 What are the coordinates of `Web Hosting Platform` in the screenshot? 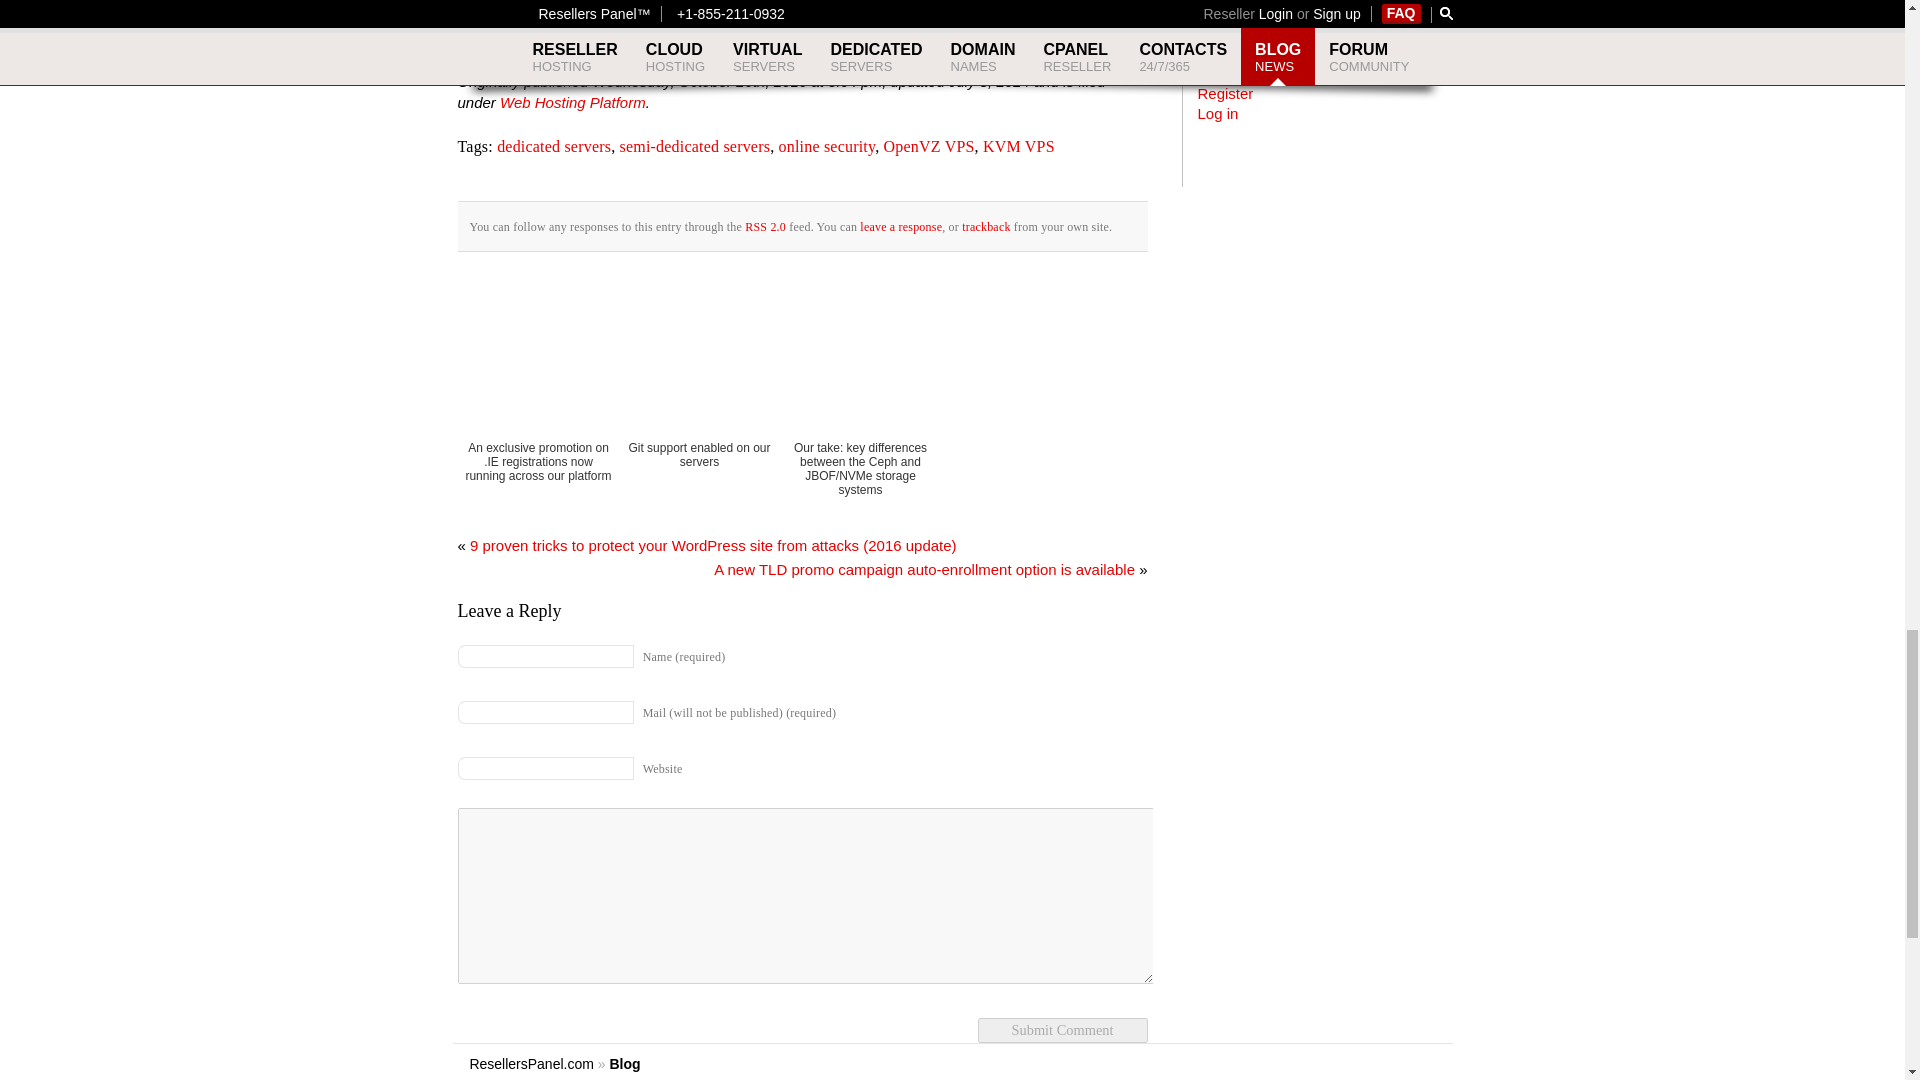 It's located at (572, 102).